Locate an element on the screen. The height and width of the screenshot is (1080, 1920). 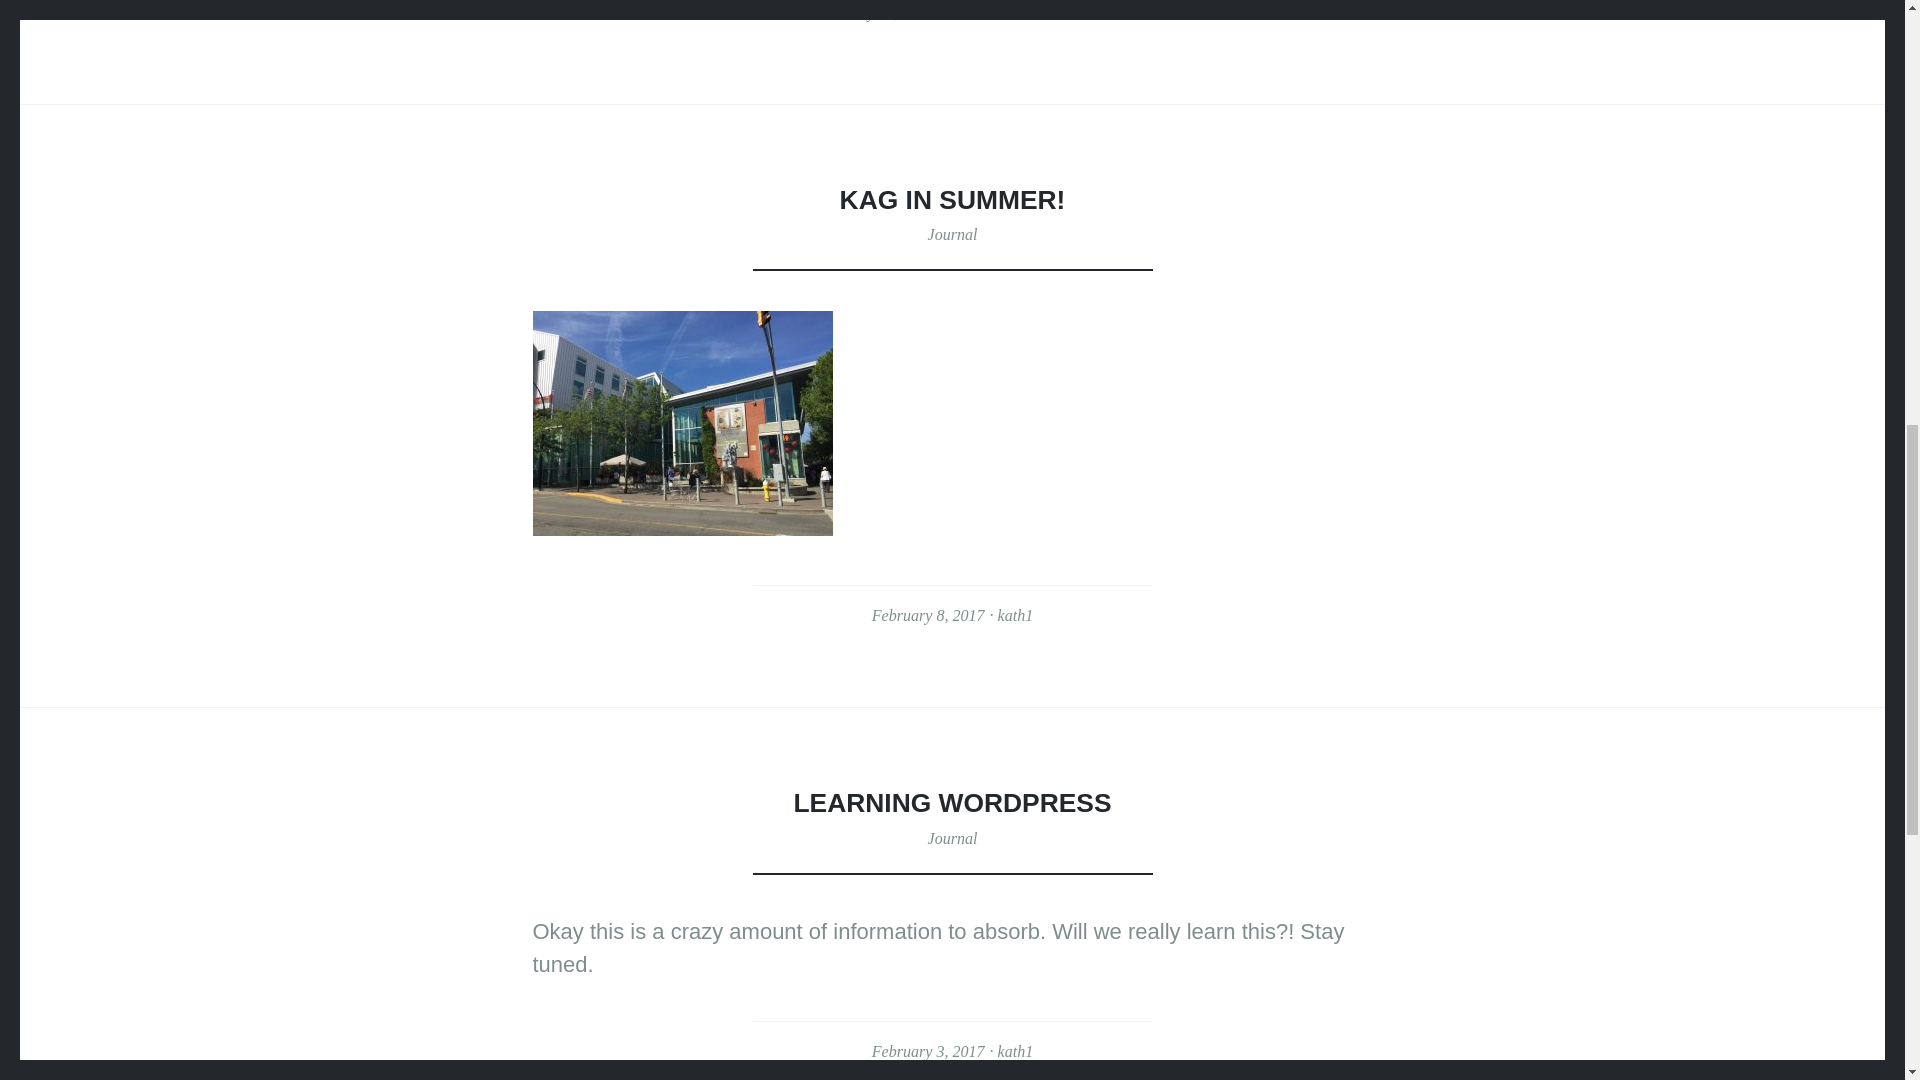
Journal is located at coordinates (952, 234).